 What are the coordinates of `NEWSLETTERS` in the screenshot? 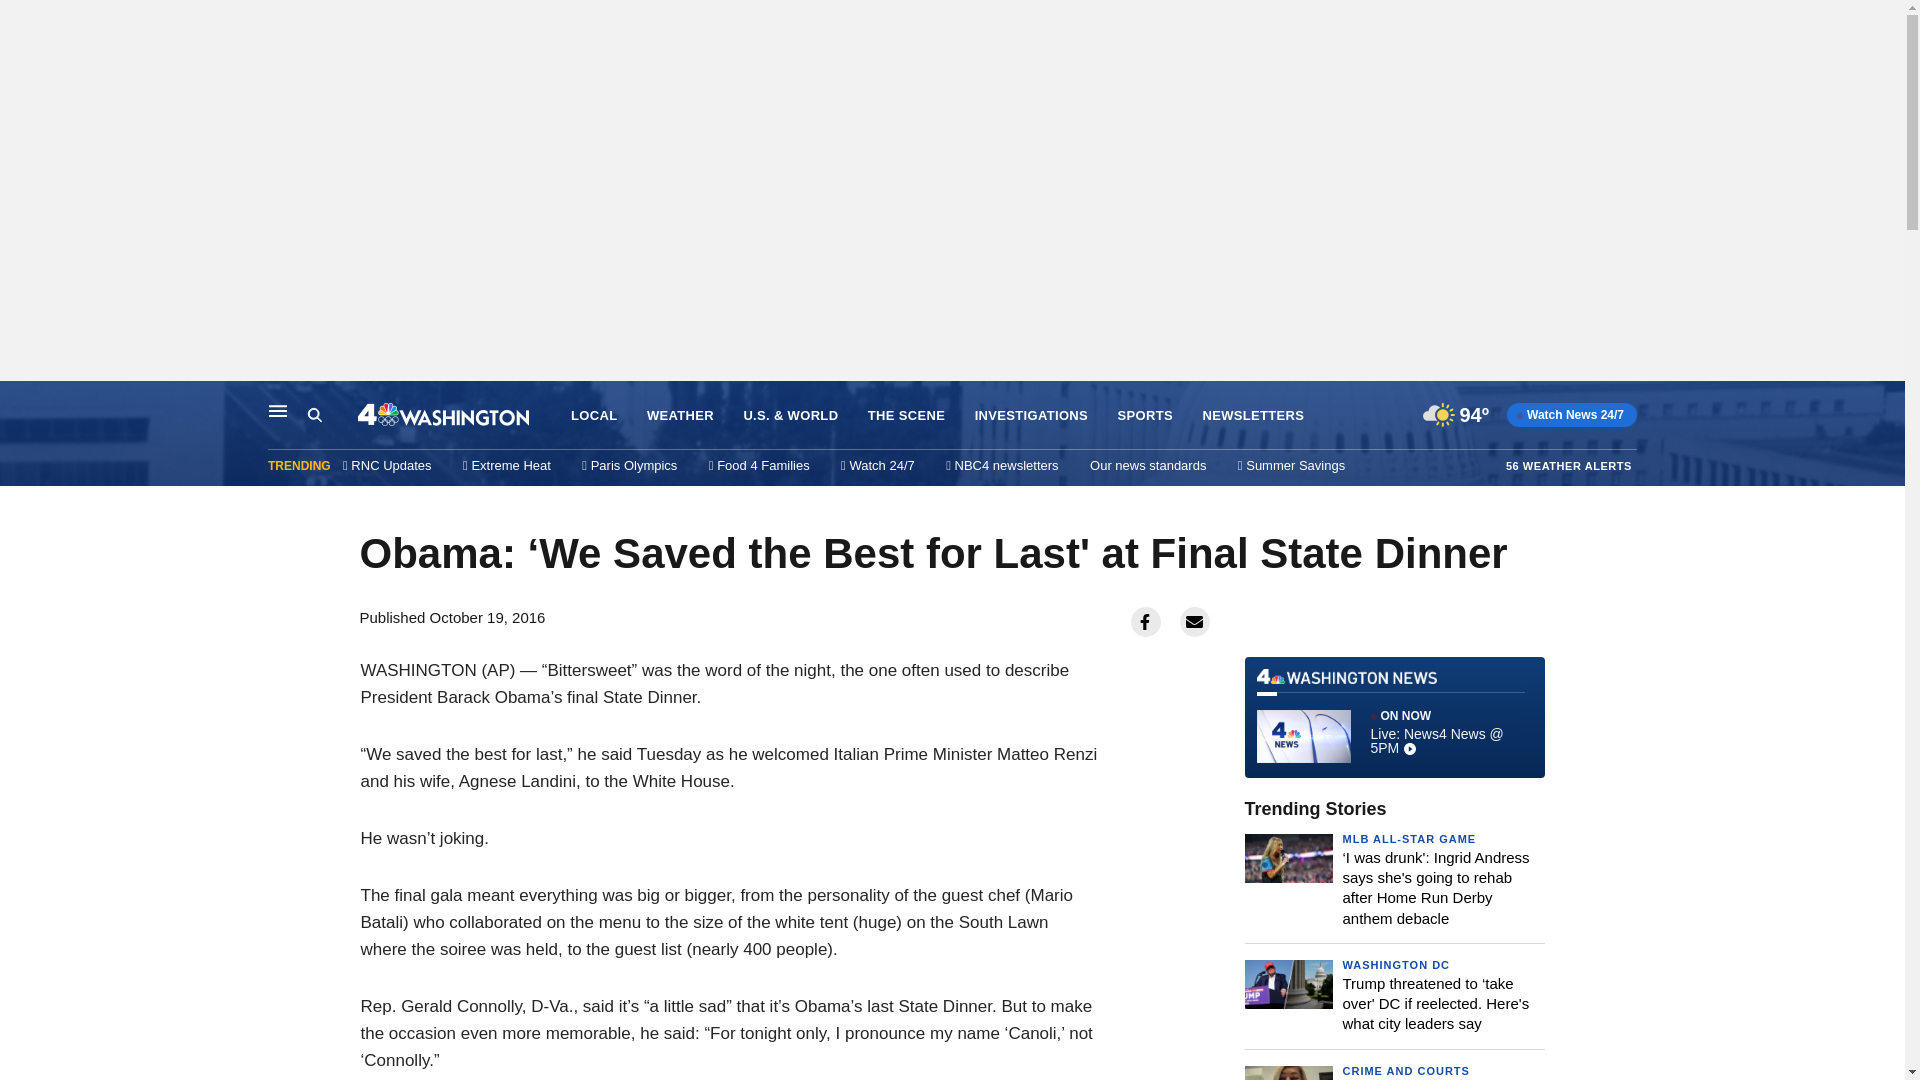 It's located at (1252, 416).